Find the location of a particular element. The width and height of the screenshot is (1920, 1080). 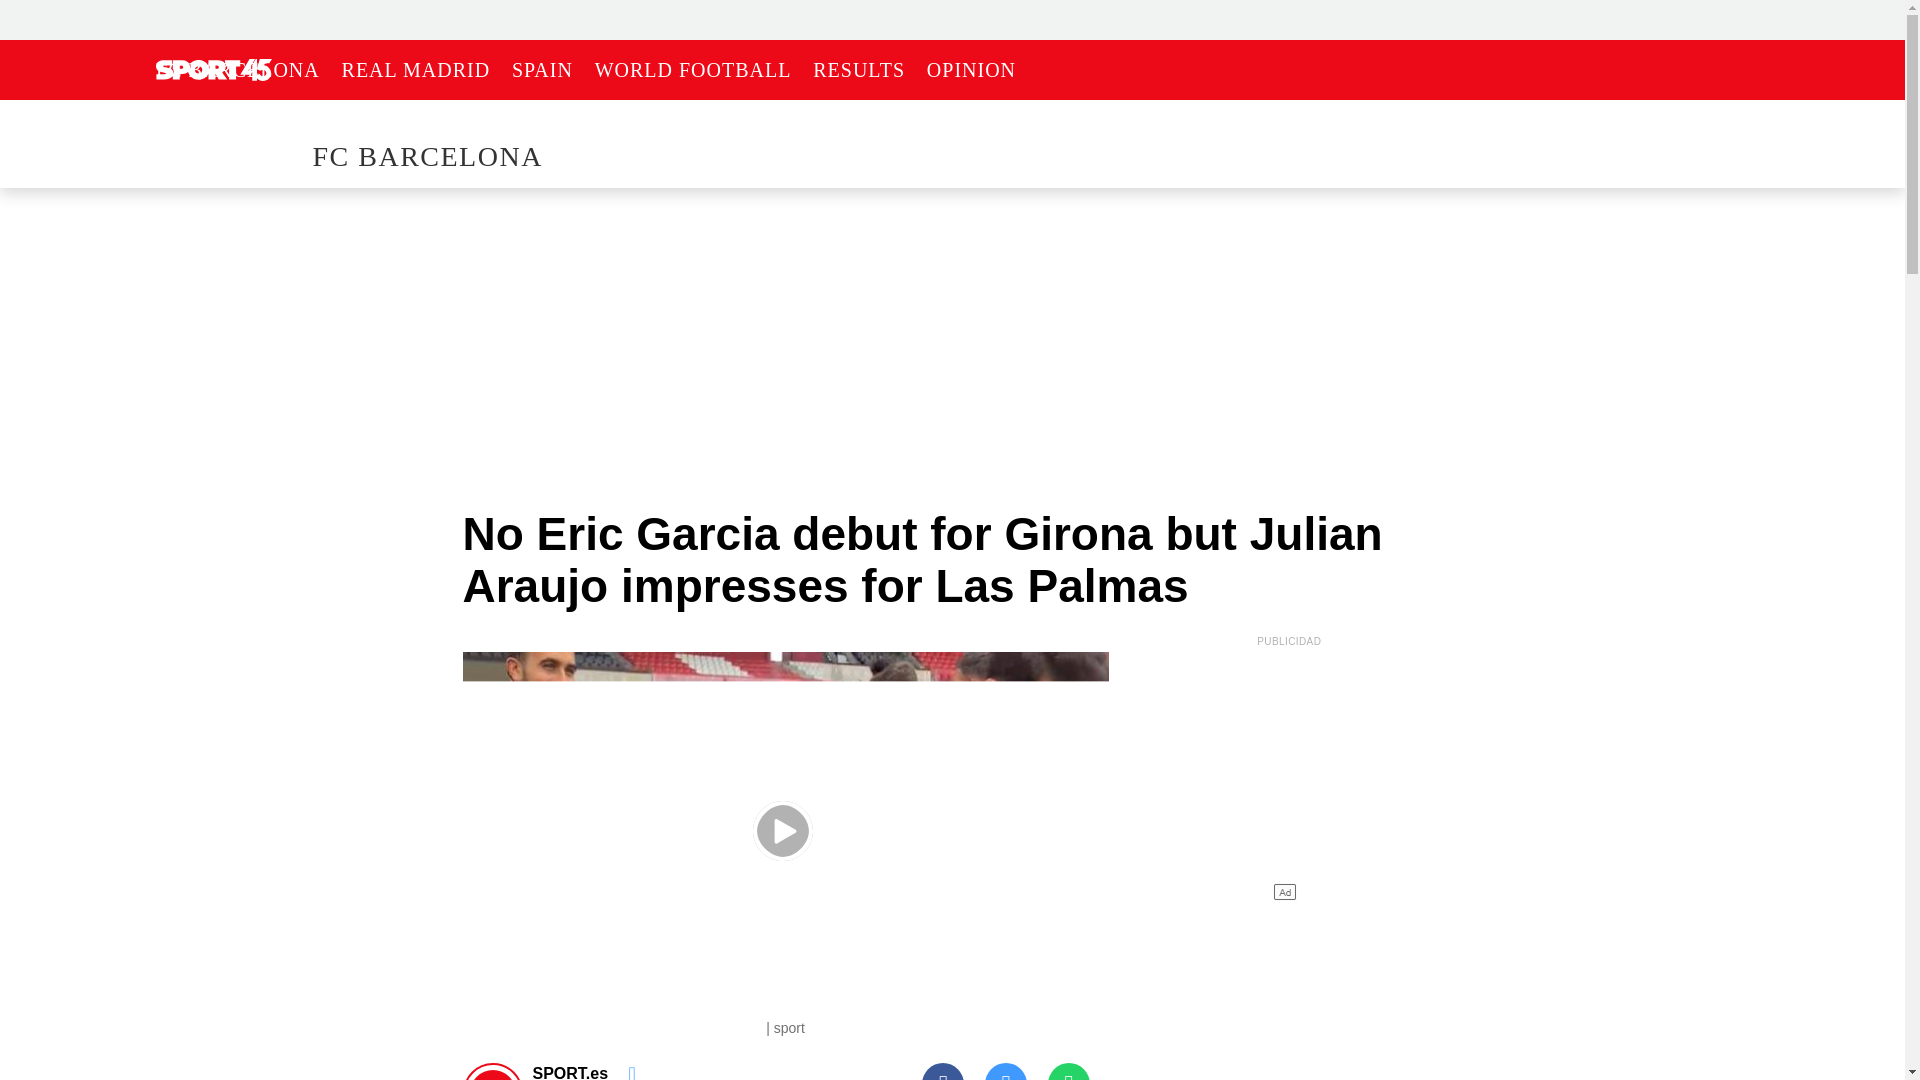

FC BARCELONA is located at coordinates (426, 156).